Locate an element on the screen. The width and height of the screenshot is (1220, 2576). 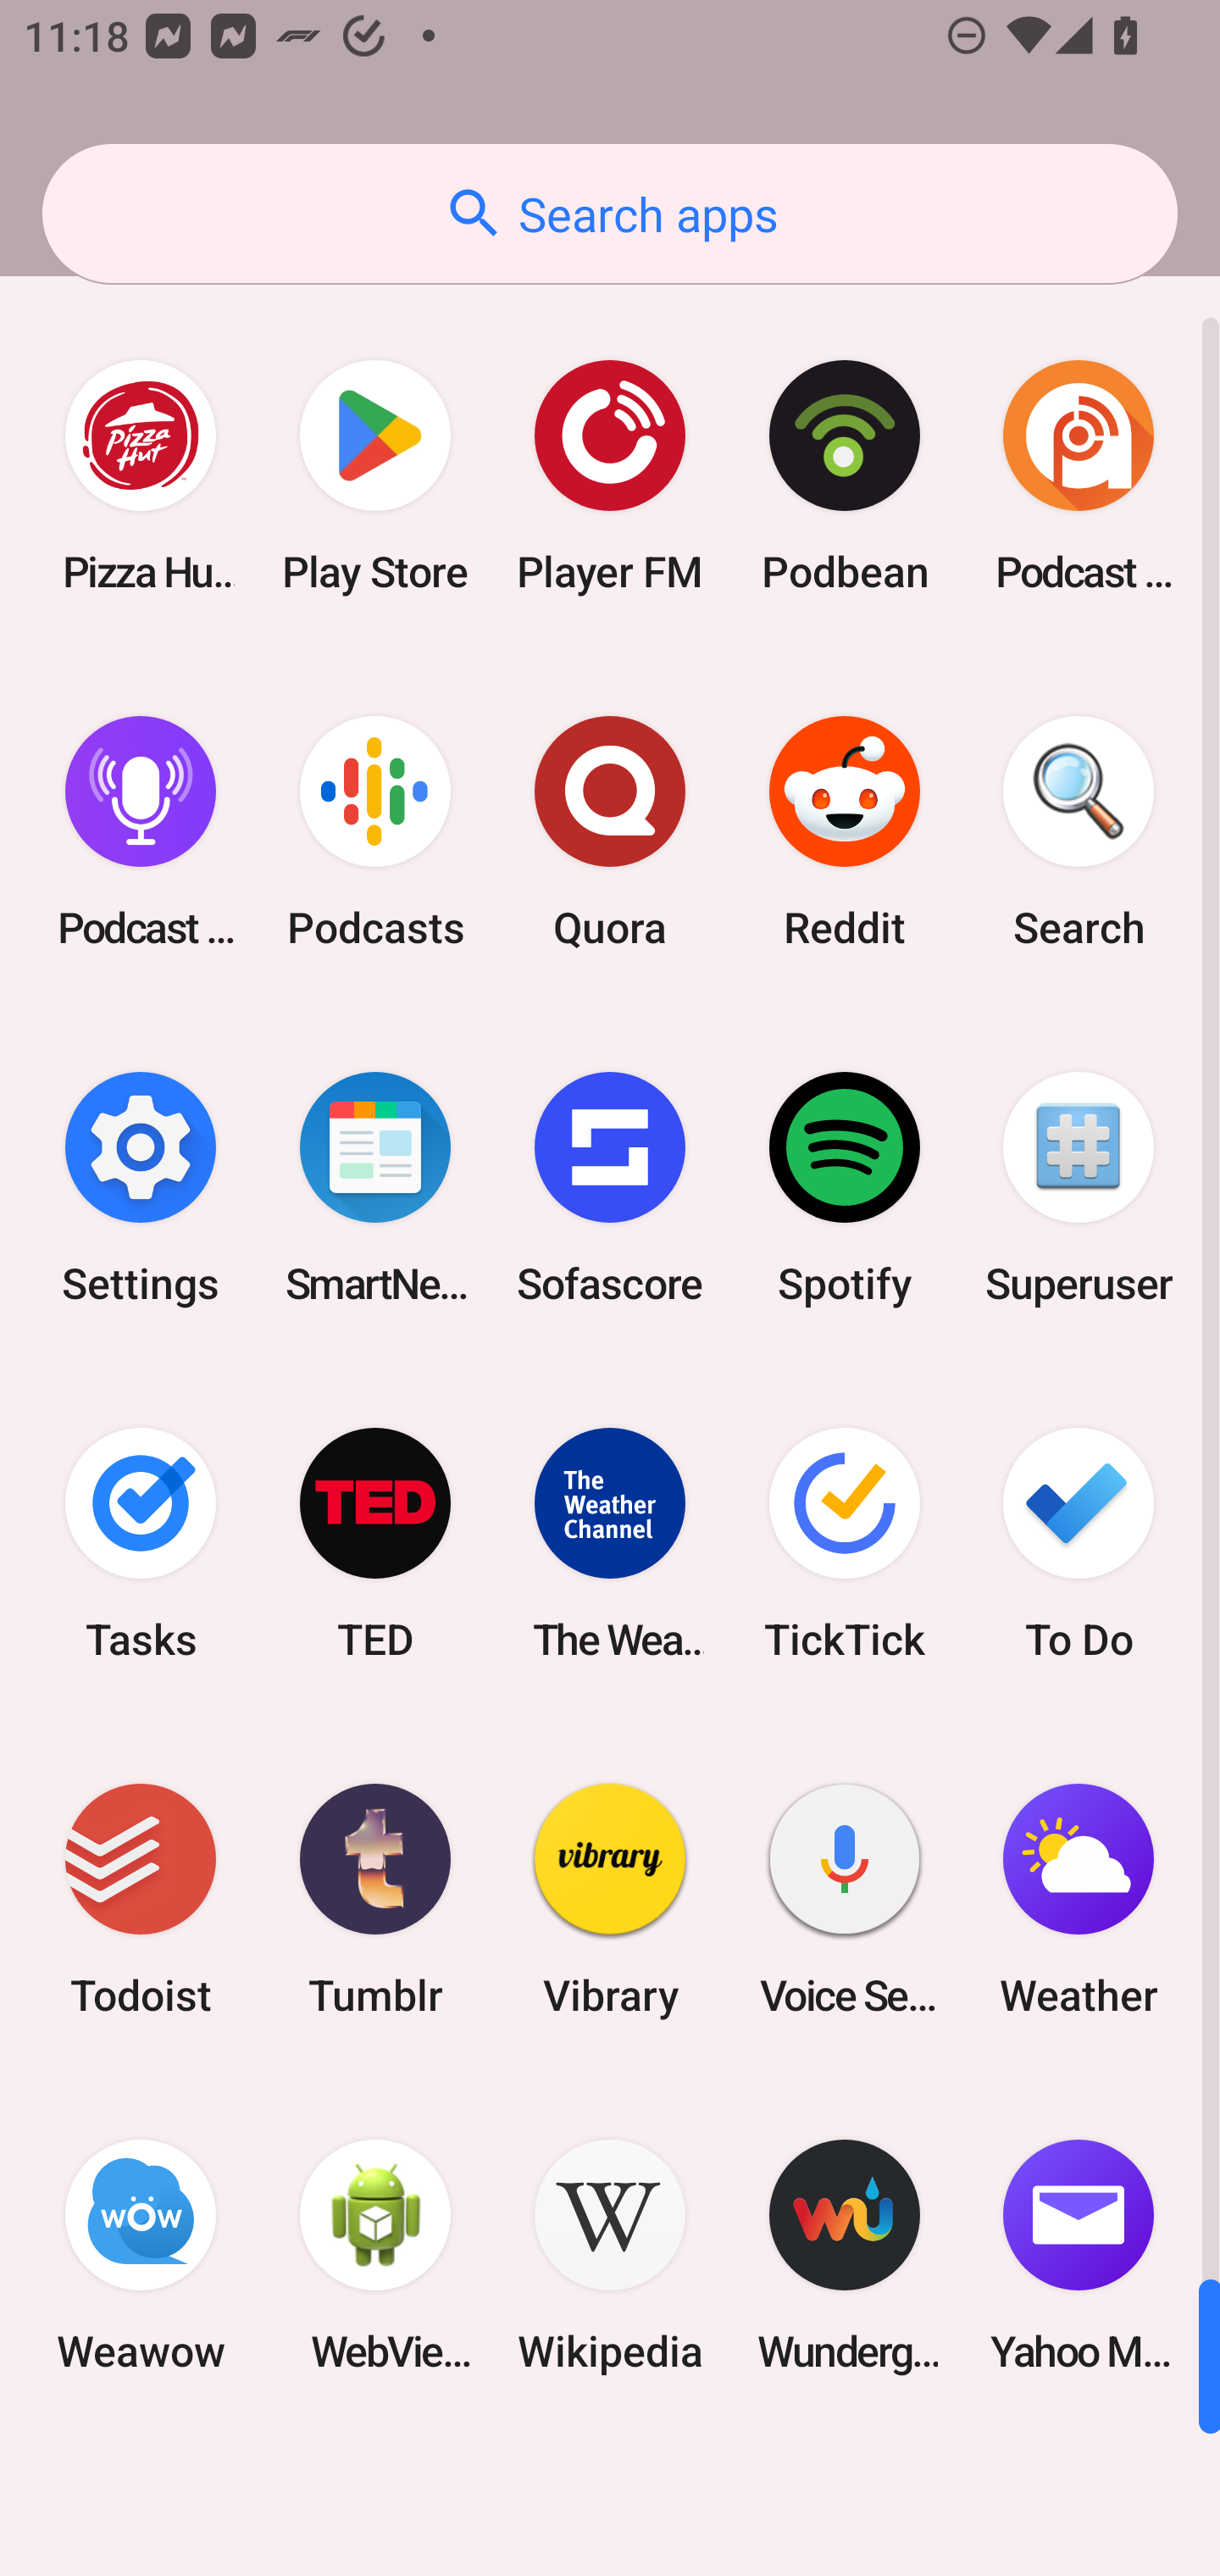
Pizza Hut HK & Macau is located at coordinates (141, 476).